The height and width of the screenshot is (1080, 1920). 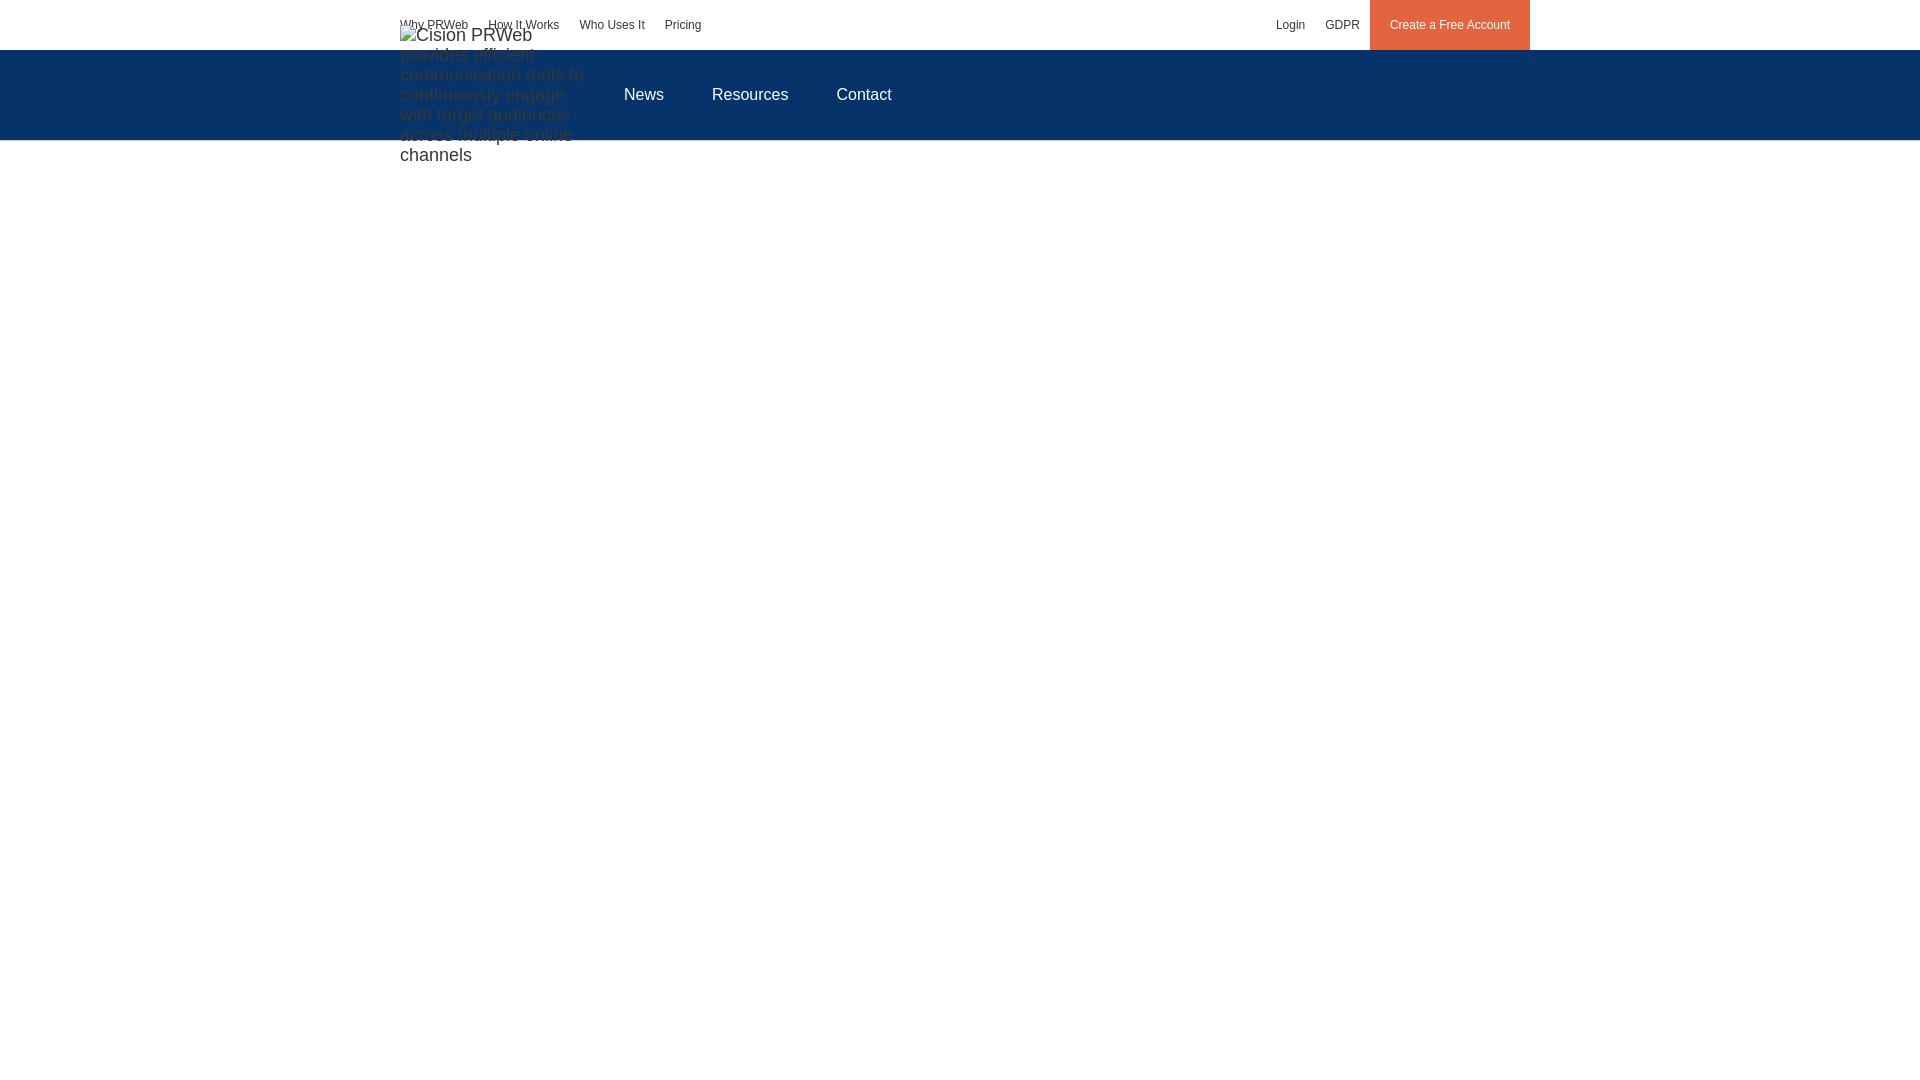 I want to click on Who Uses It, so click(x=611, y=24).